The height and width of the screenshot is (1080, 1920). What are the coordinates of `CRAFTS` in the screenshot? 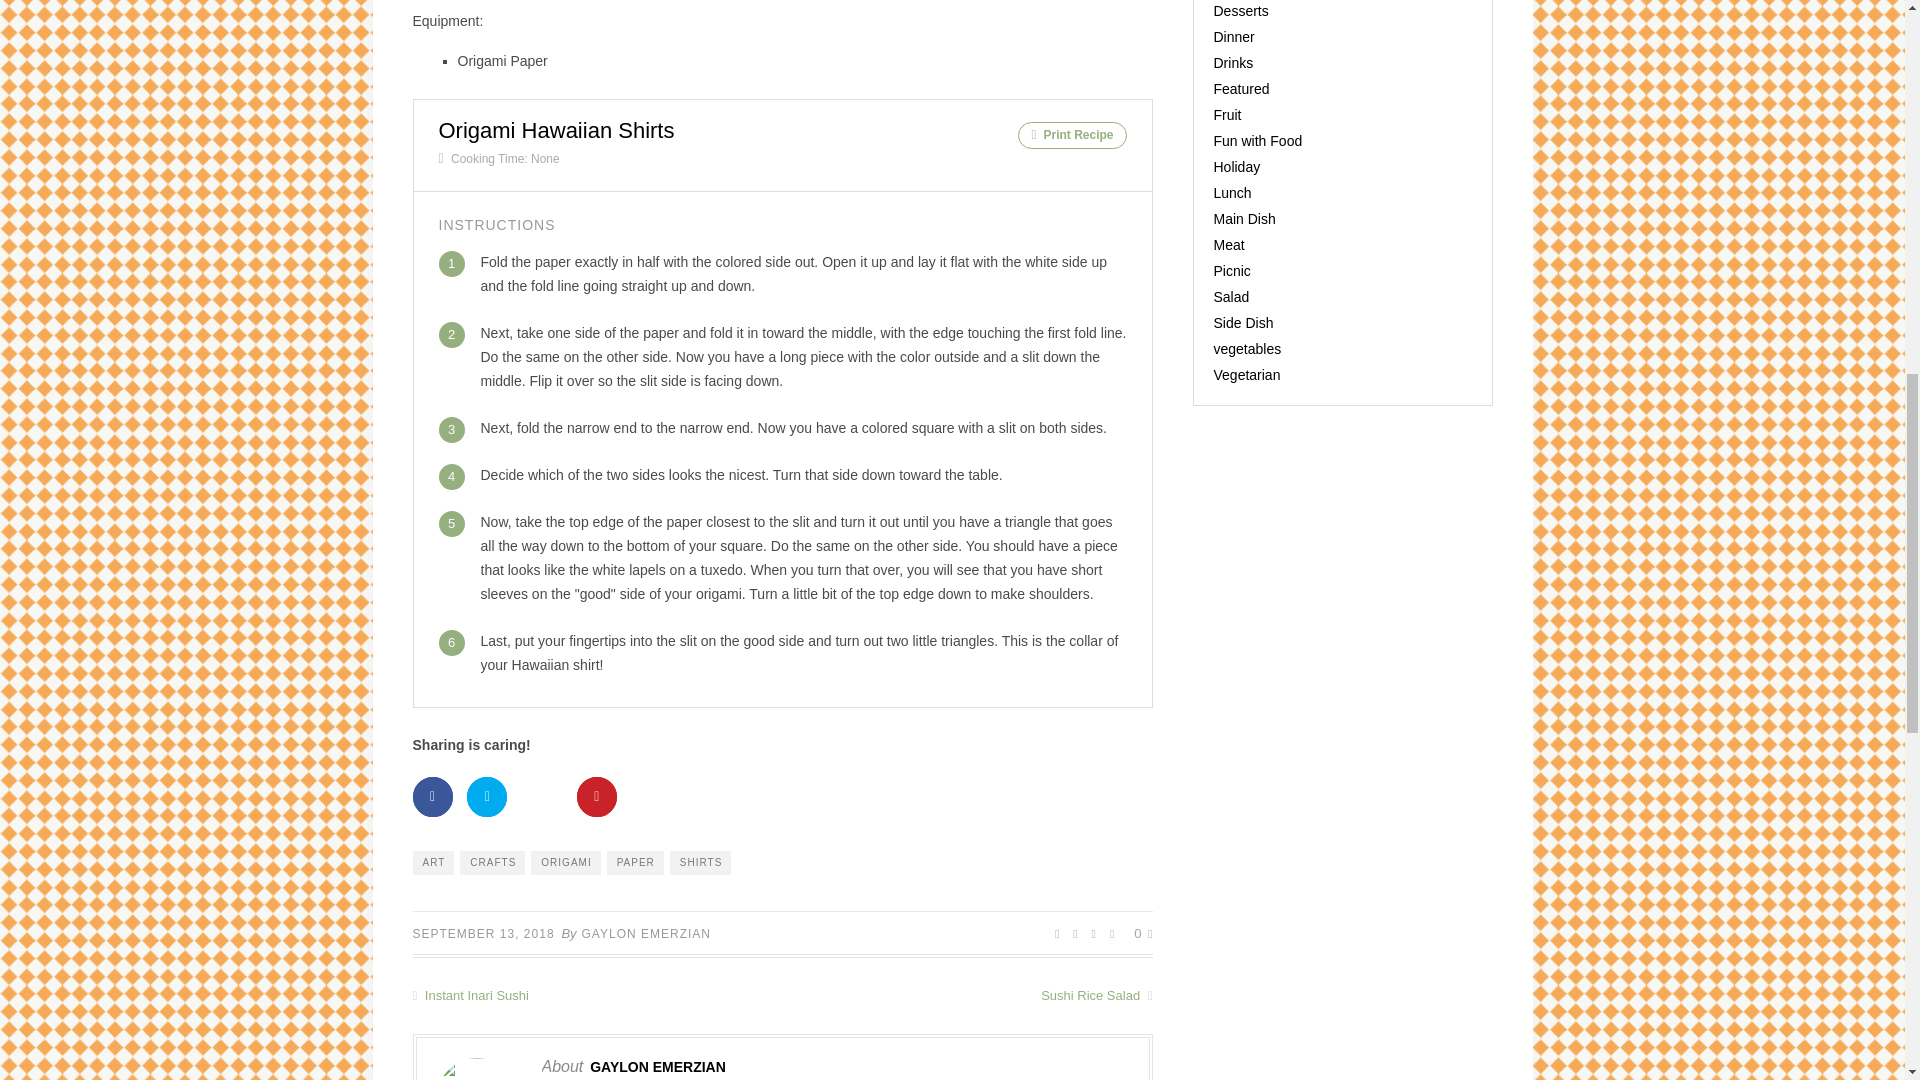 It's located at (492, 862).